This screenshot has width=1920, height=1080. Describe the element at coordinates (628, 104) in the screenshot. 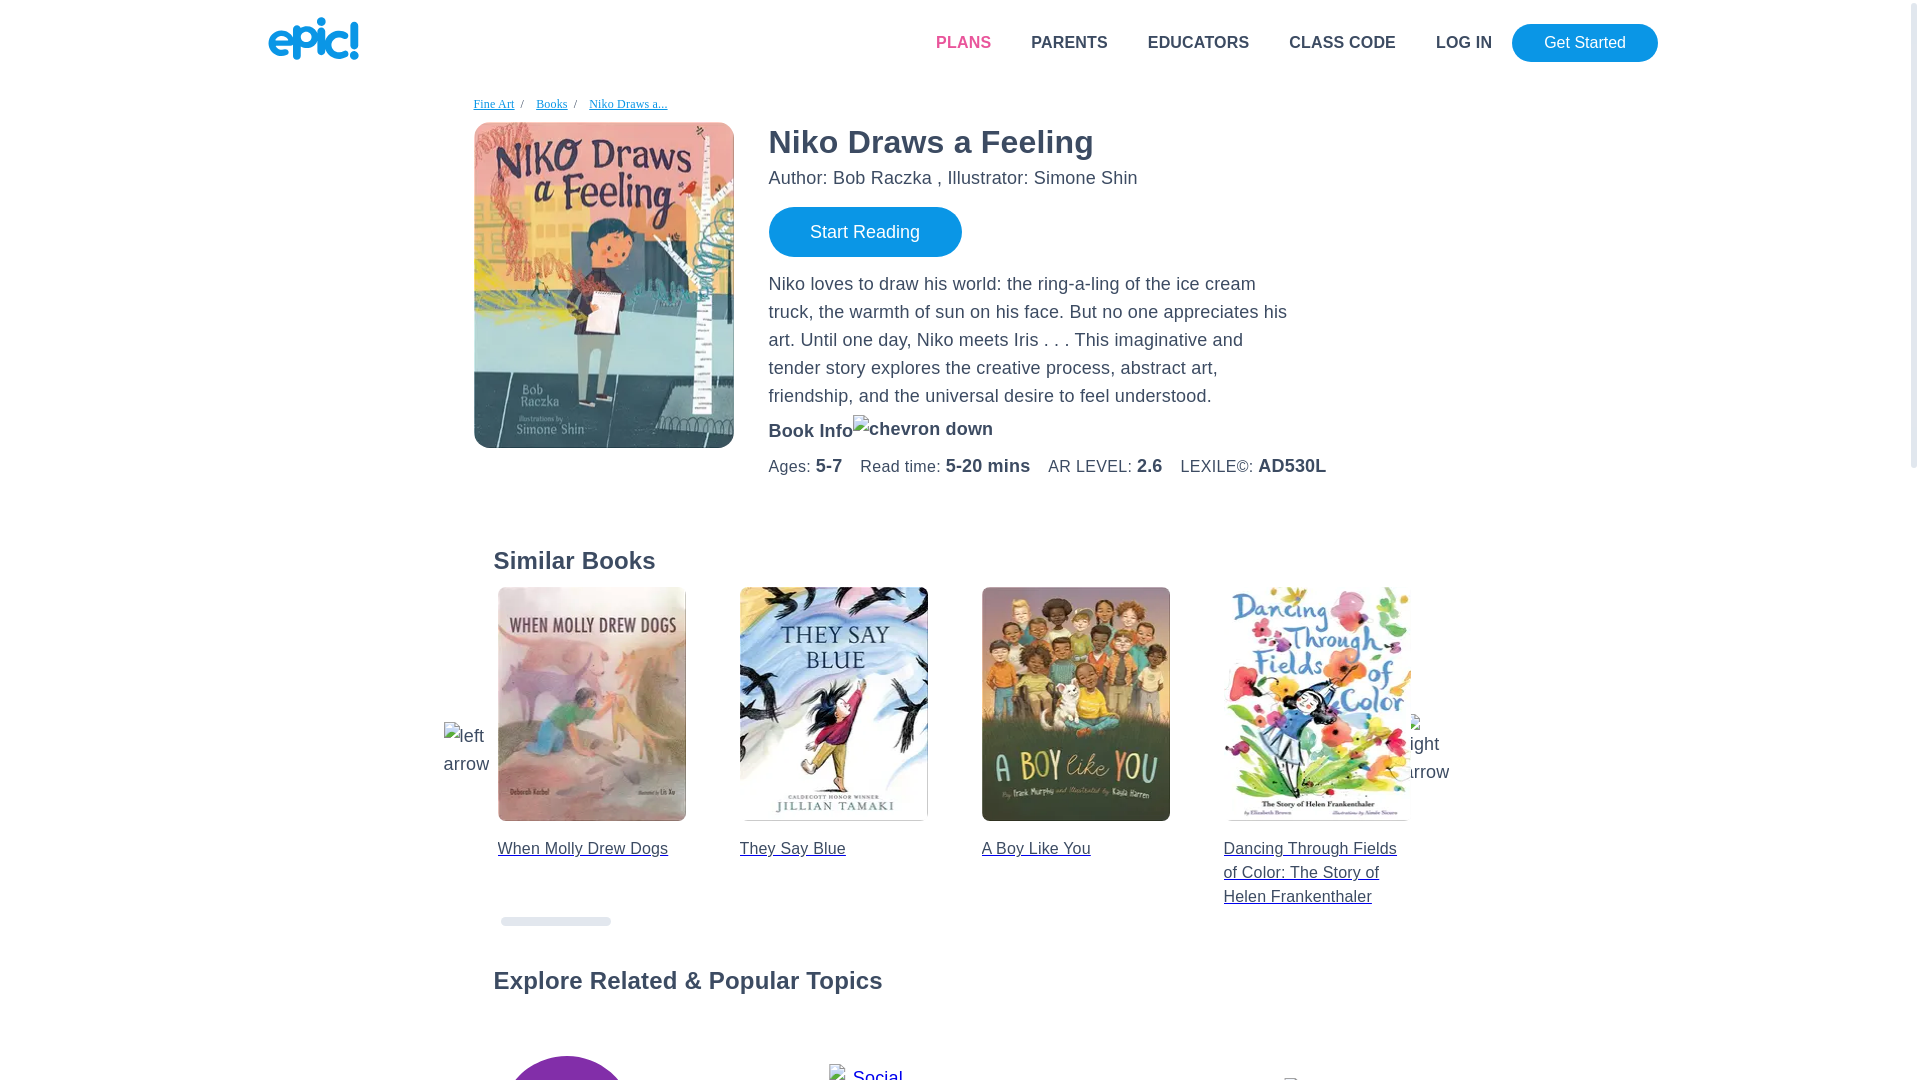

I see `Niko Draws a...` at that location.